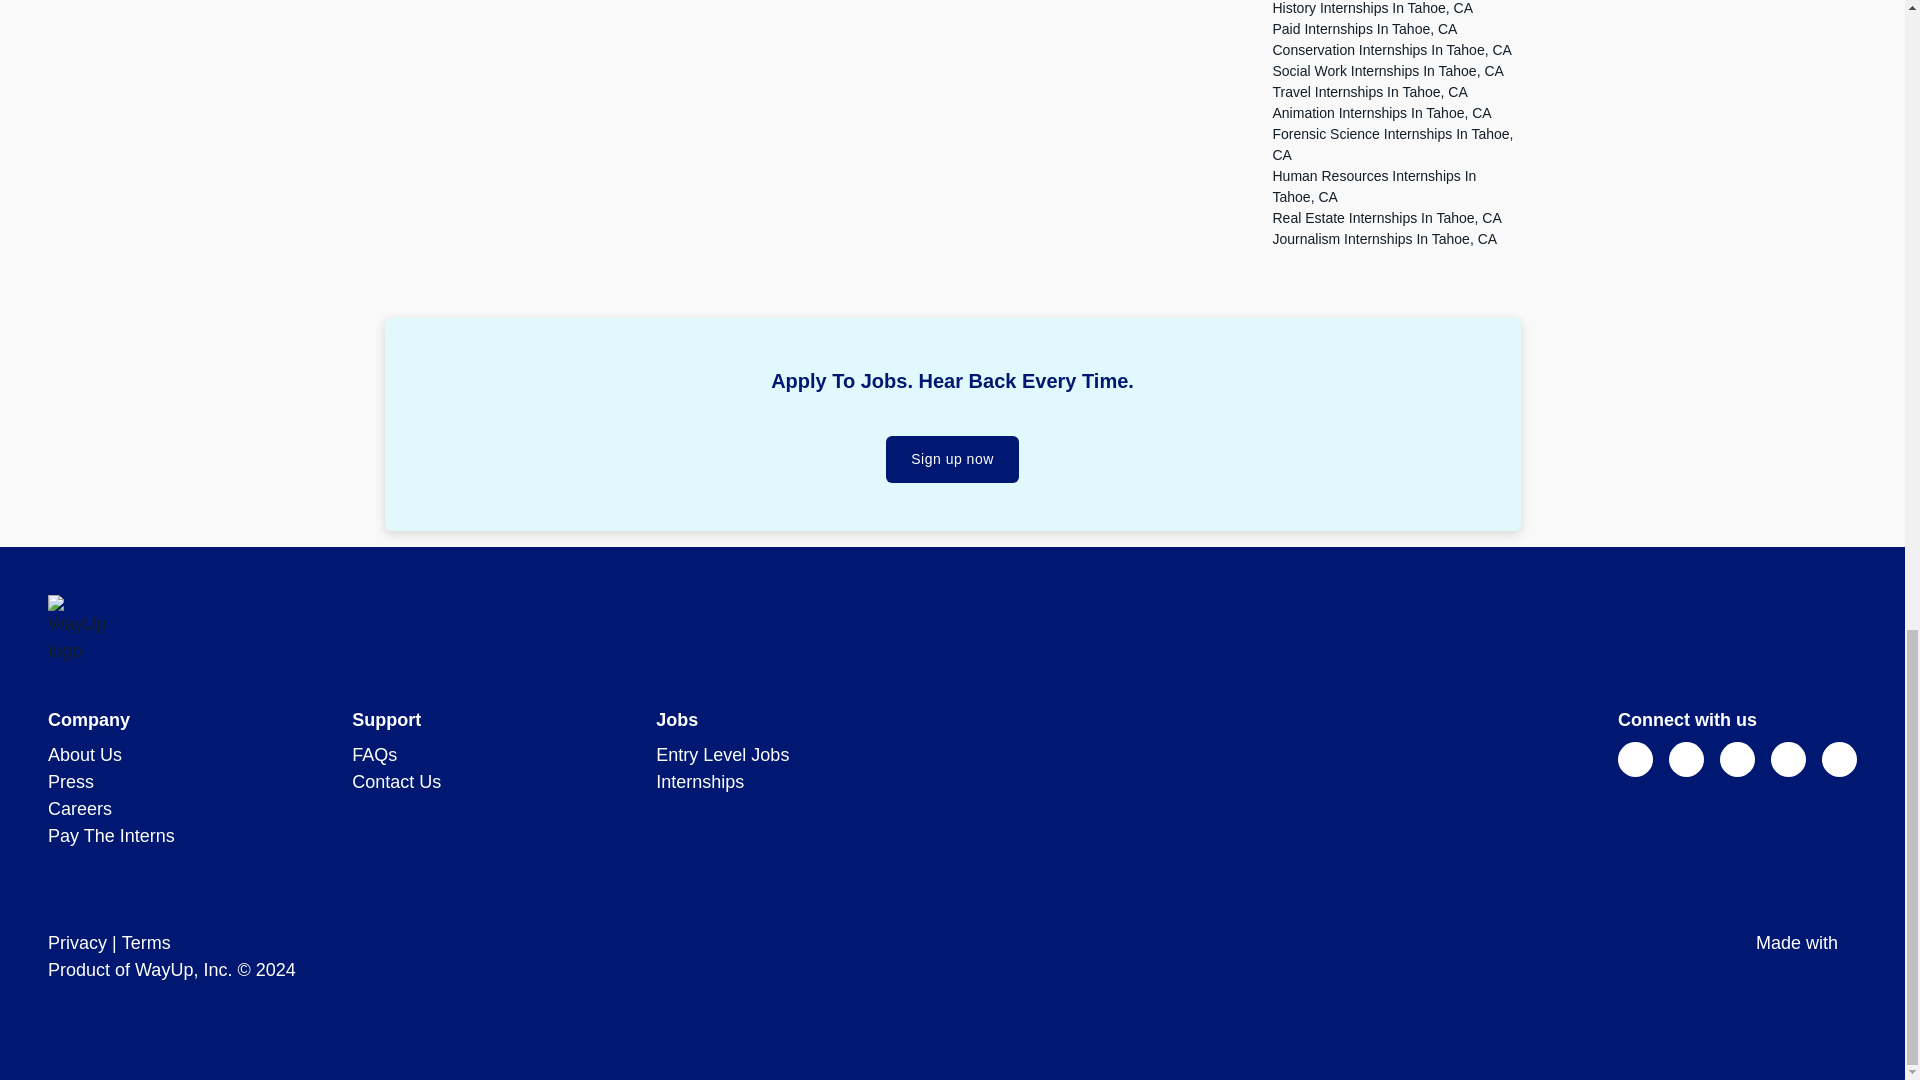 This screenshot has width=1920, height=1080. I want to click on Forensic Science Internships In Tahoe, CA, so click(1392, 144).